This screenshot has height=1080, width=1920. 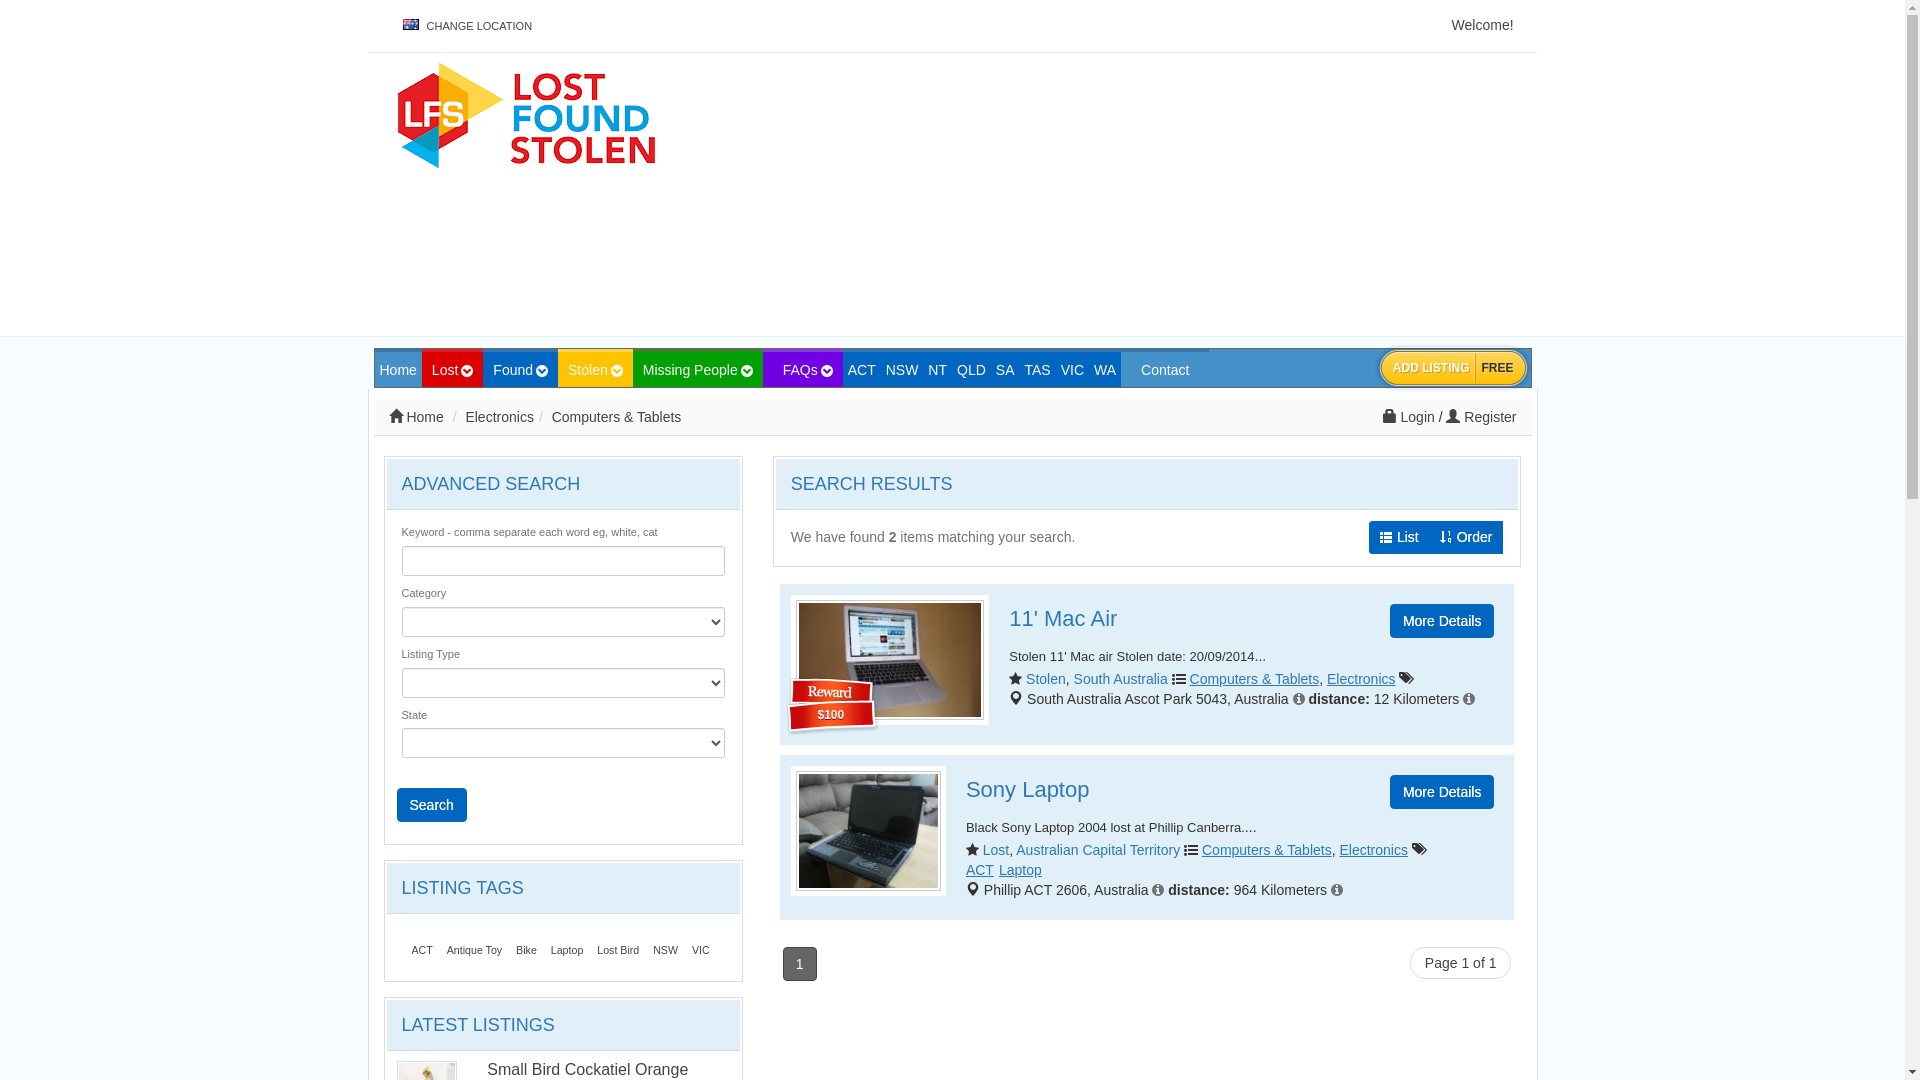 I want to click on Sony Laptop, so click(x=1028, y=790).